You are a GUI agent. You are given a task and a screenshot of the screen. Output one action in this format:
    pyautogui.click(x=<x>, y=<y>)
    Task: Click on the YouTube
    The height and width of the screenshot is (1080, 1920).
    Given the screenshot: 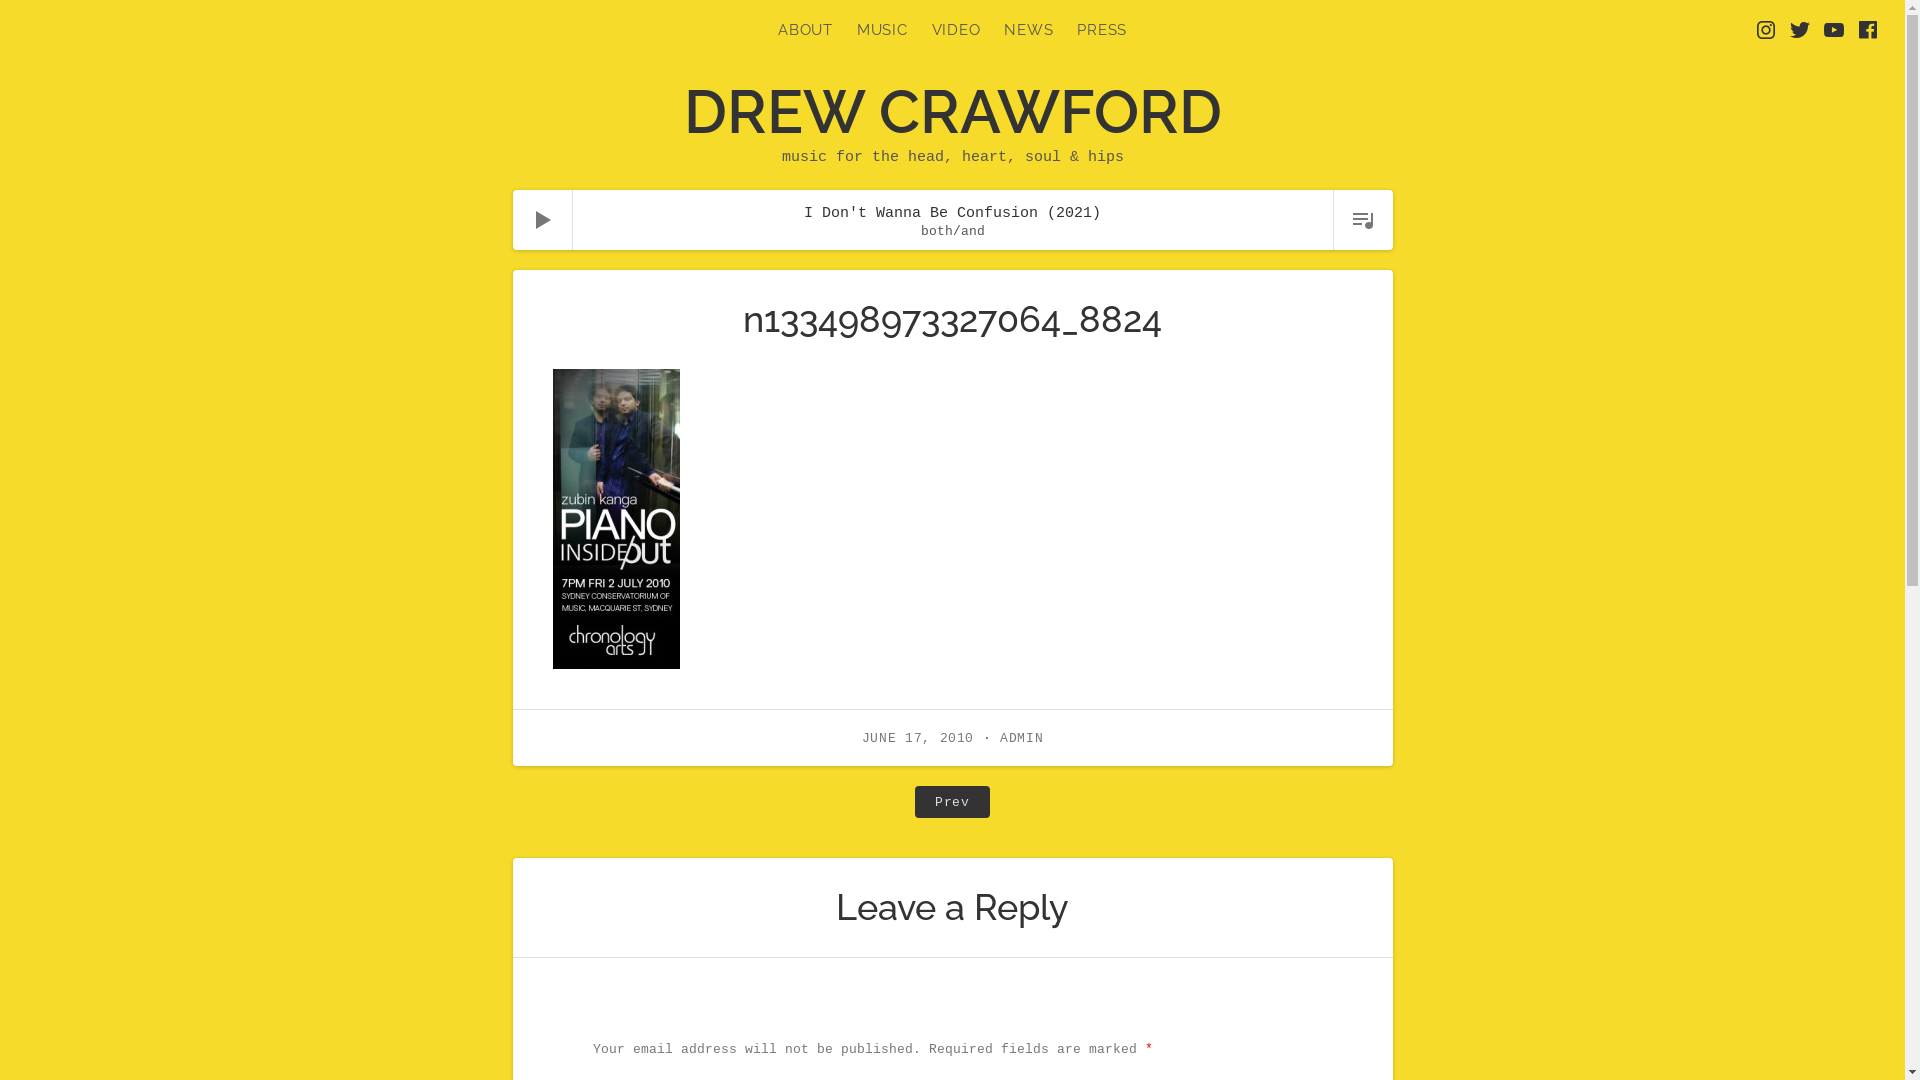 What is the action you would take?
    pyautogui.click(x=1834, y=30)
    